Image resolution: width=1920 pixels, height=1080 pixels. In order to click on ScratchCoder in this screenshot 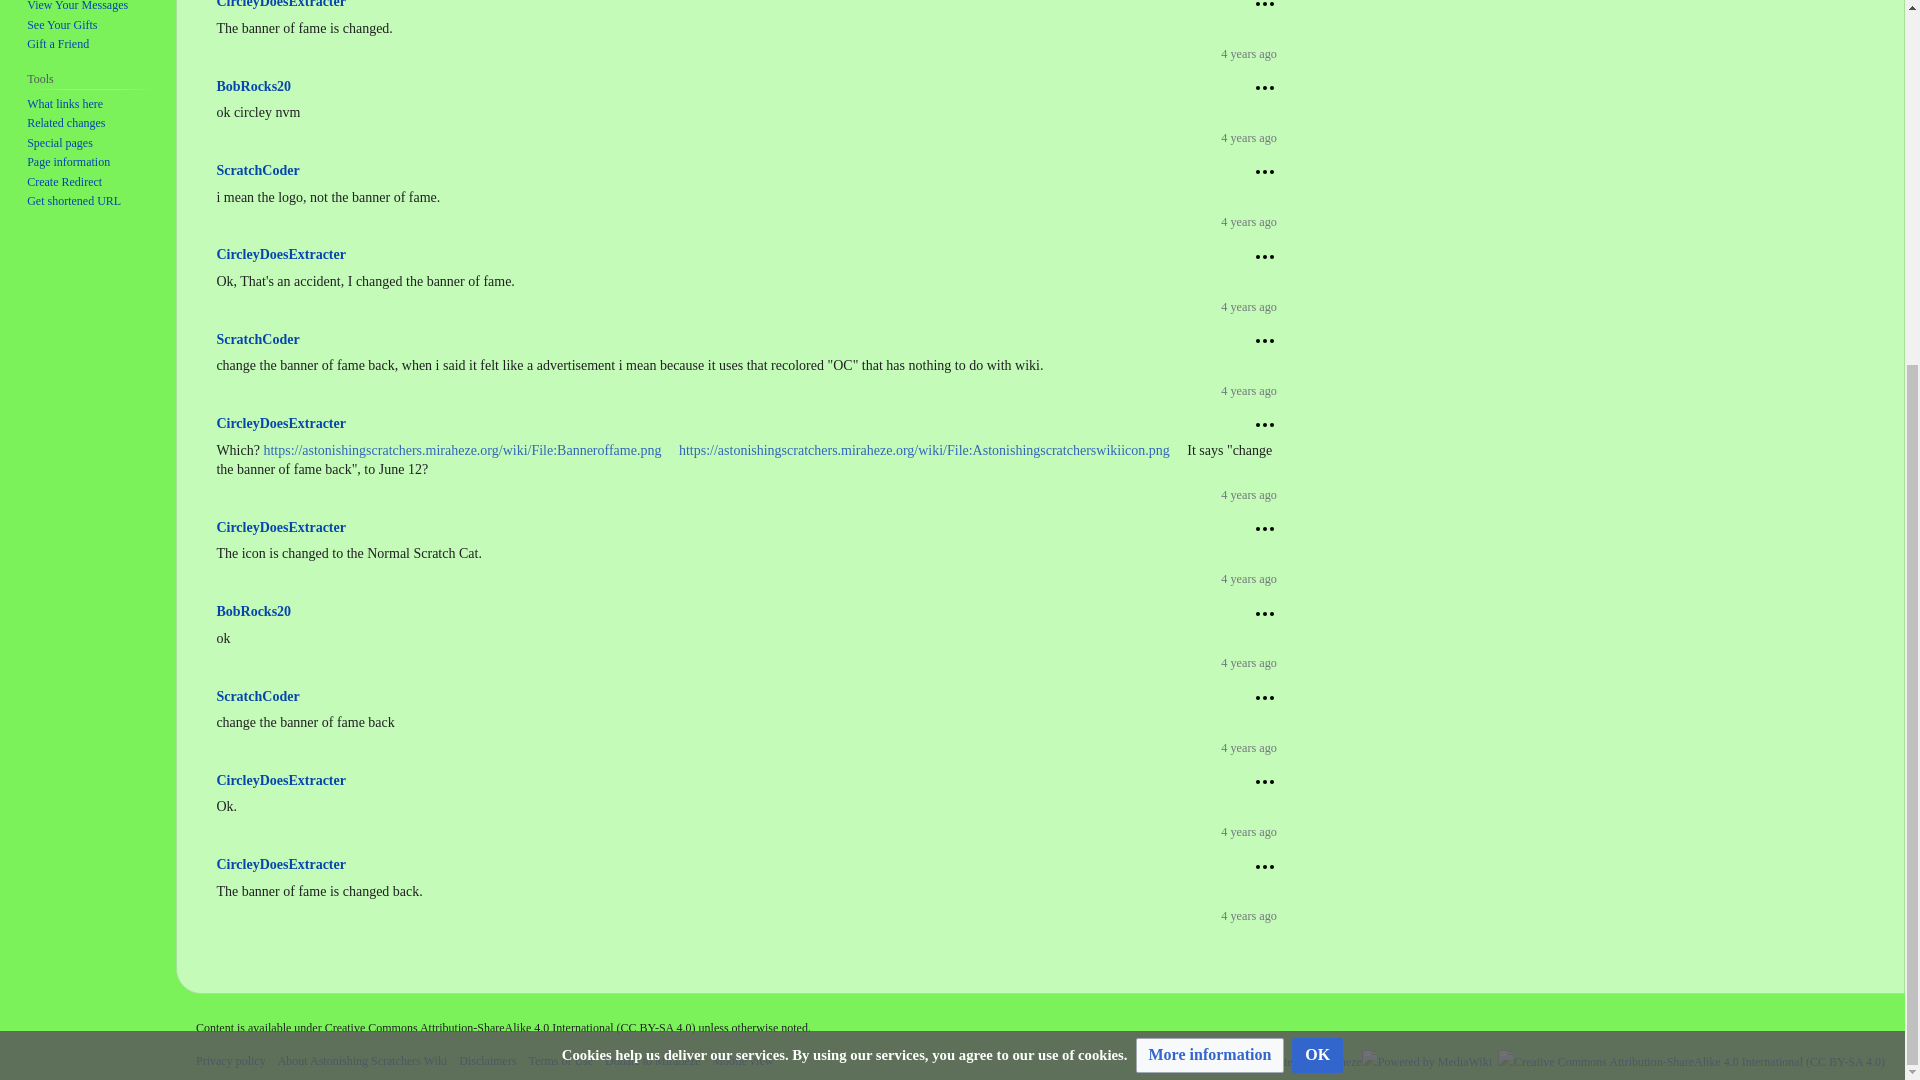, I will do `click(257, 170)`.